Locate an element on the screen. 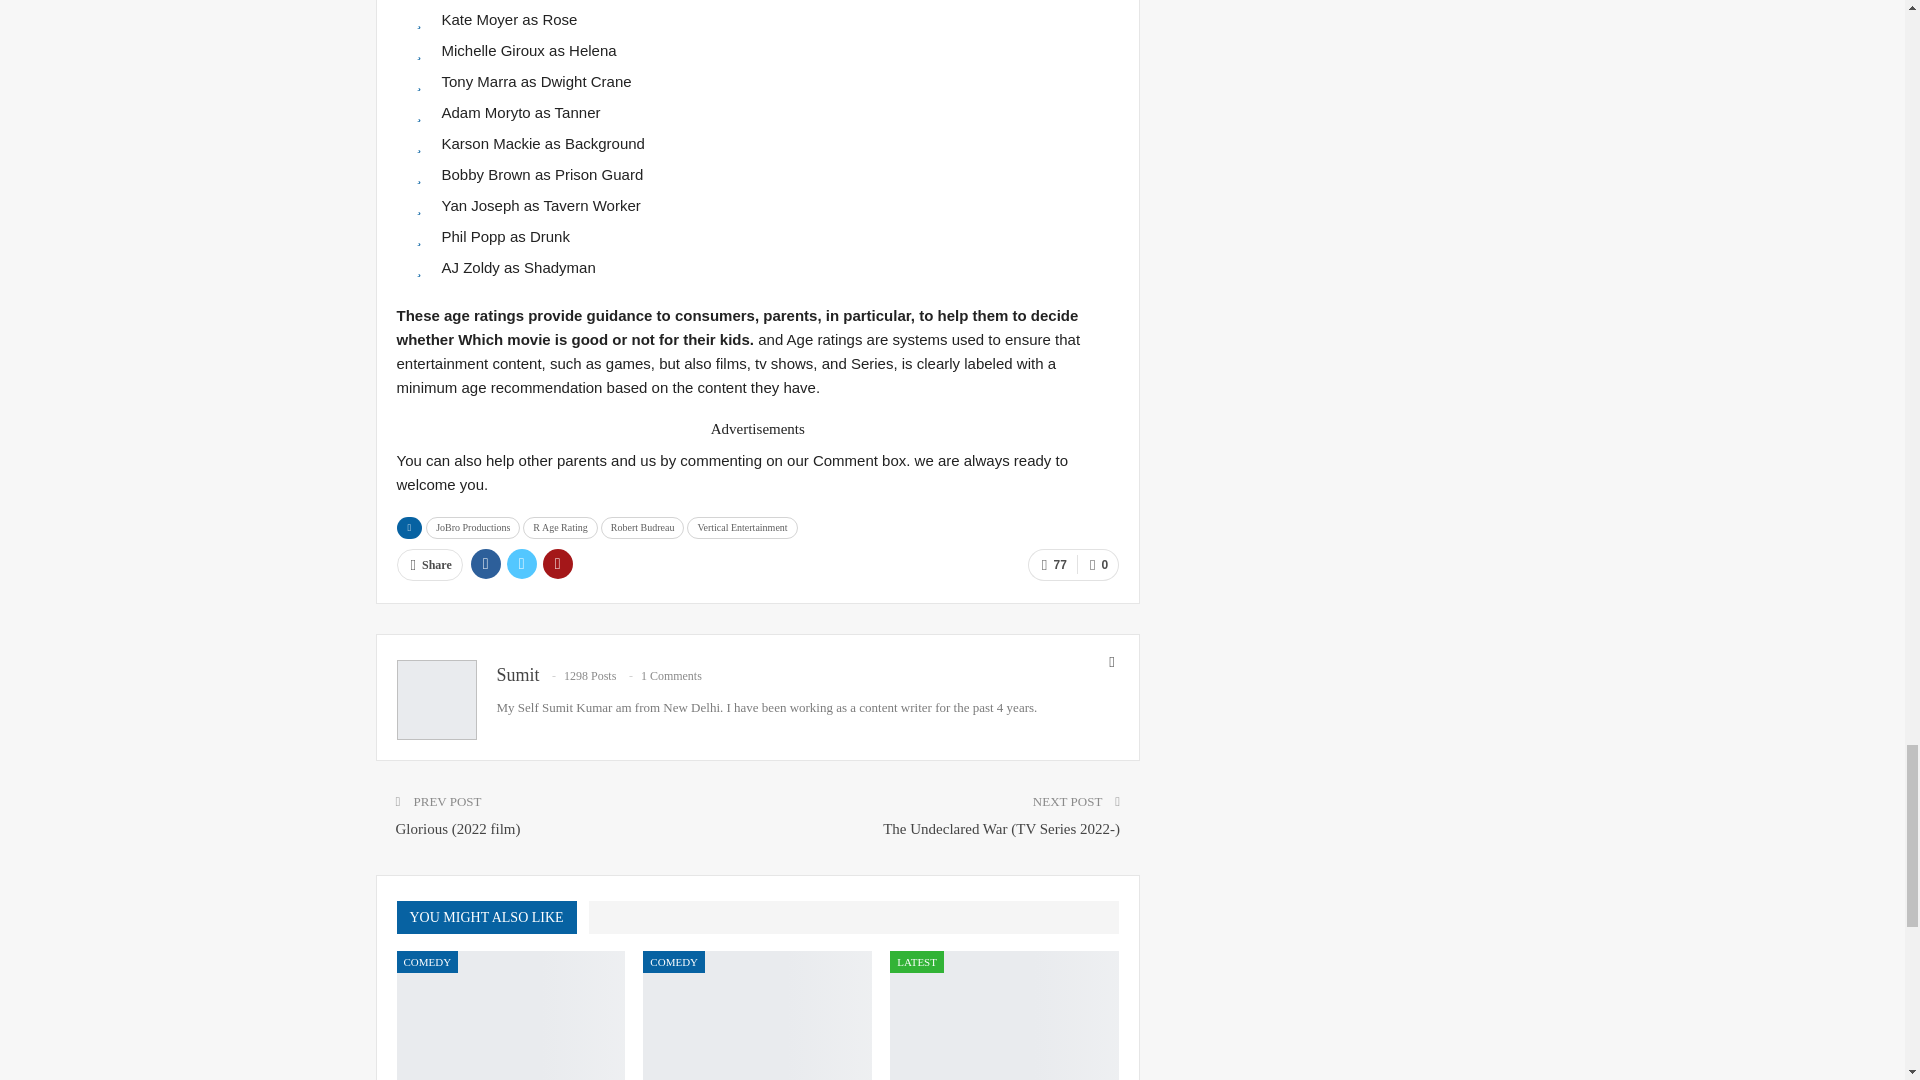  R Age Rating is located at coordinates (560, 528).